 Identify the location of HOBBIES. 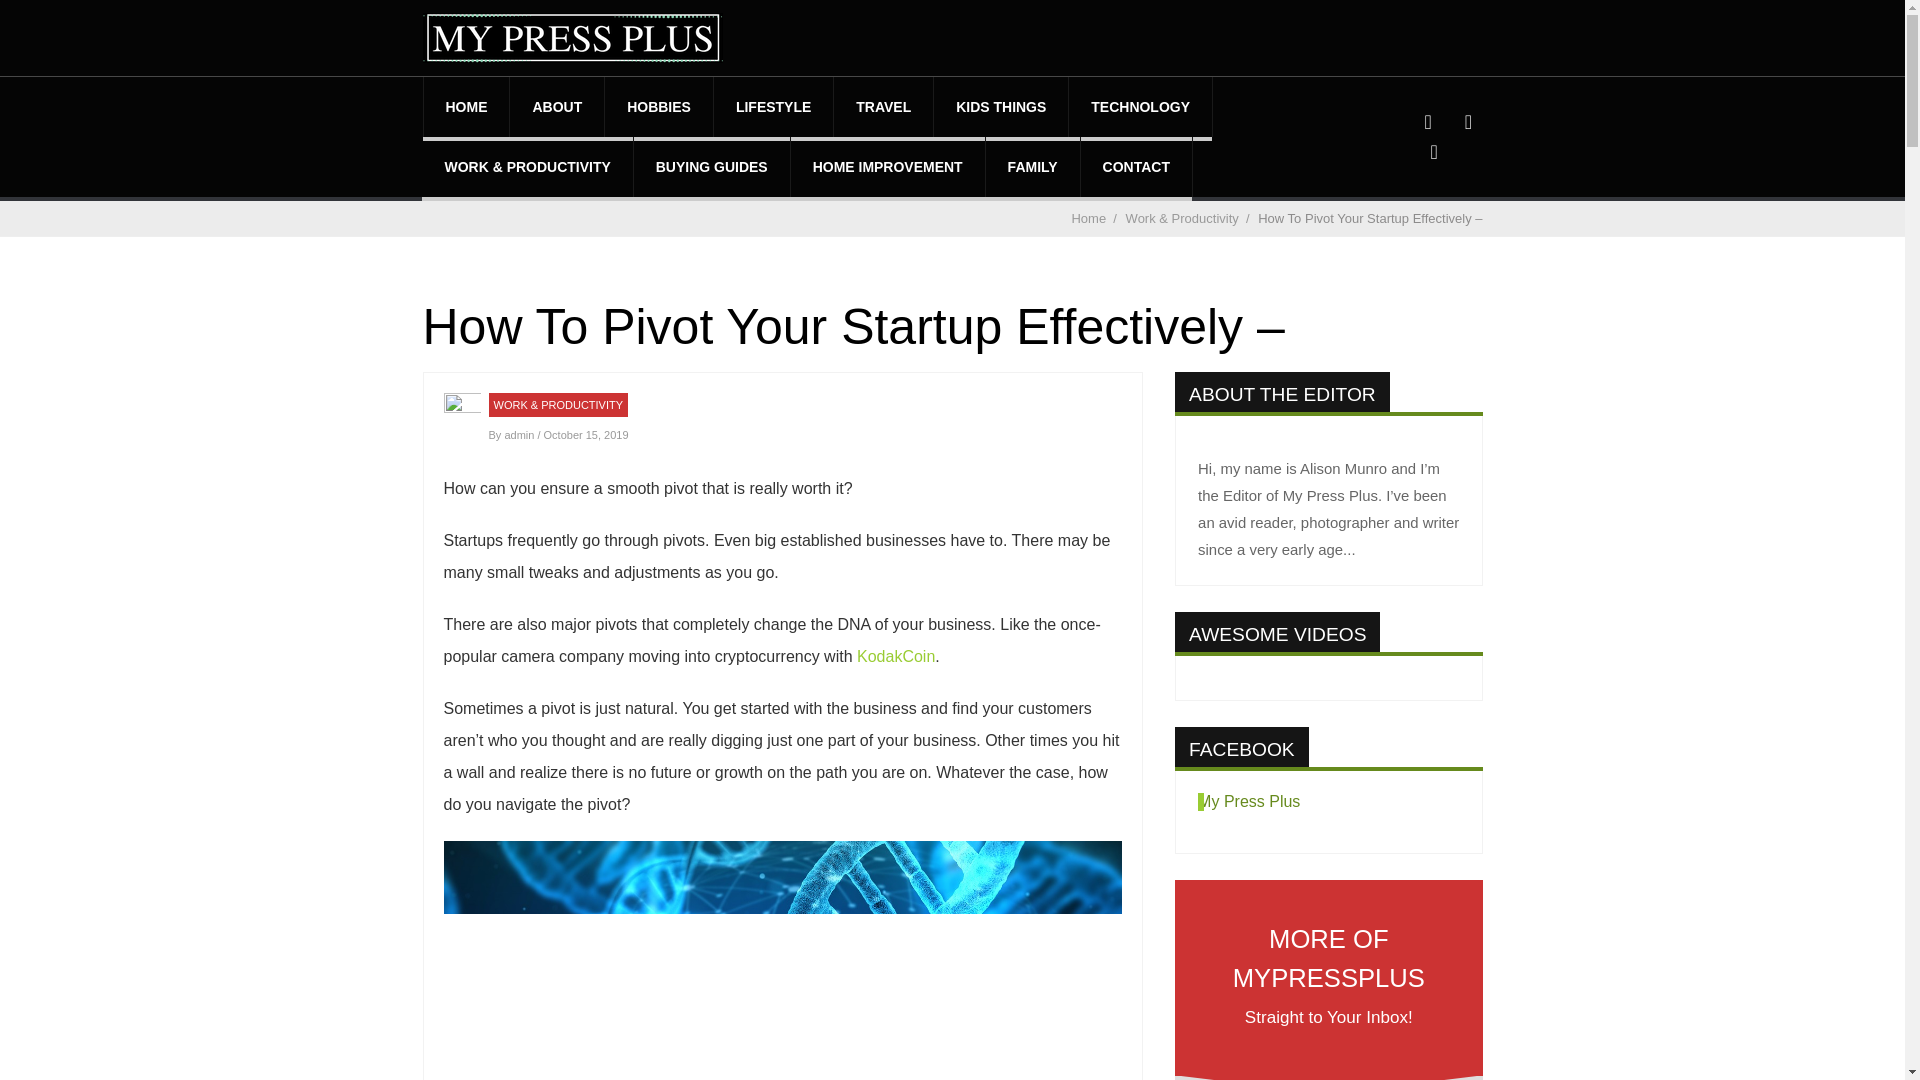
(658, 106).